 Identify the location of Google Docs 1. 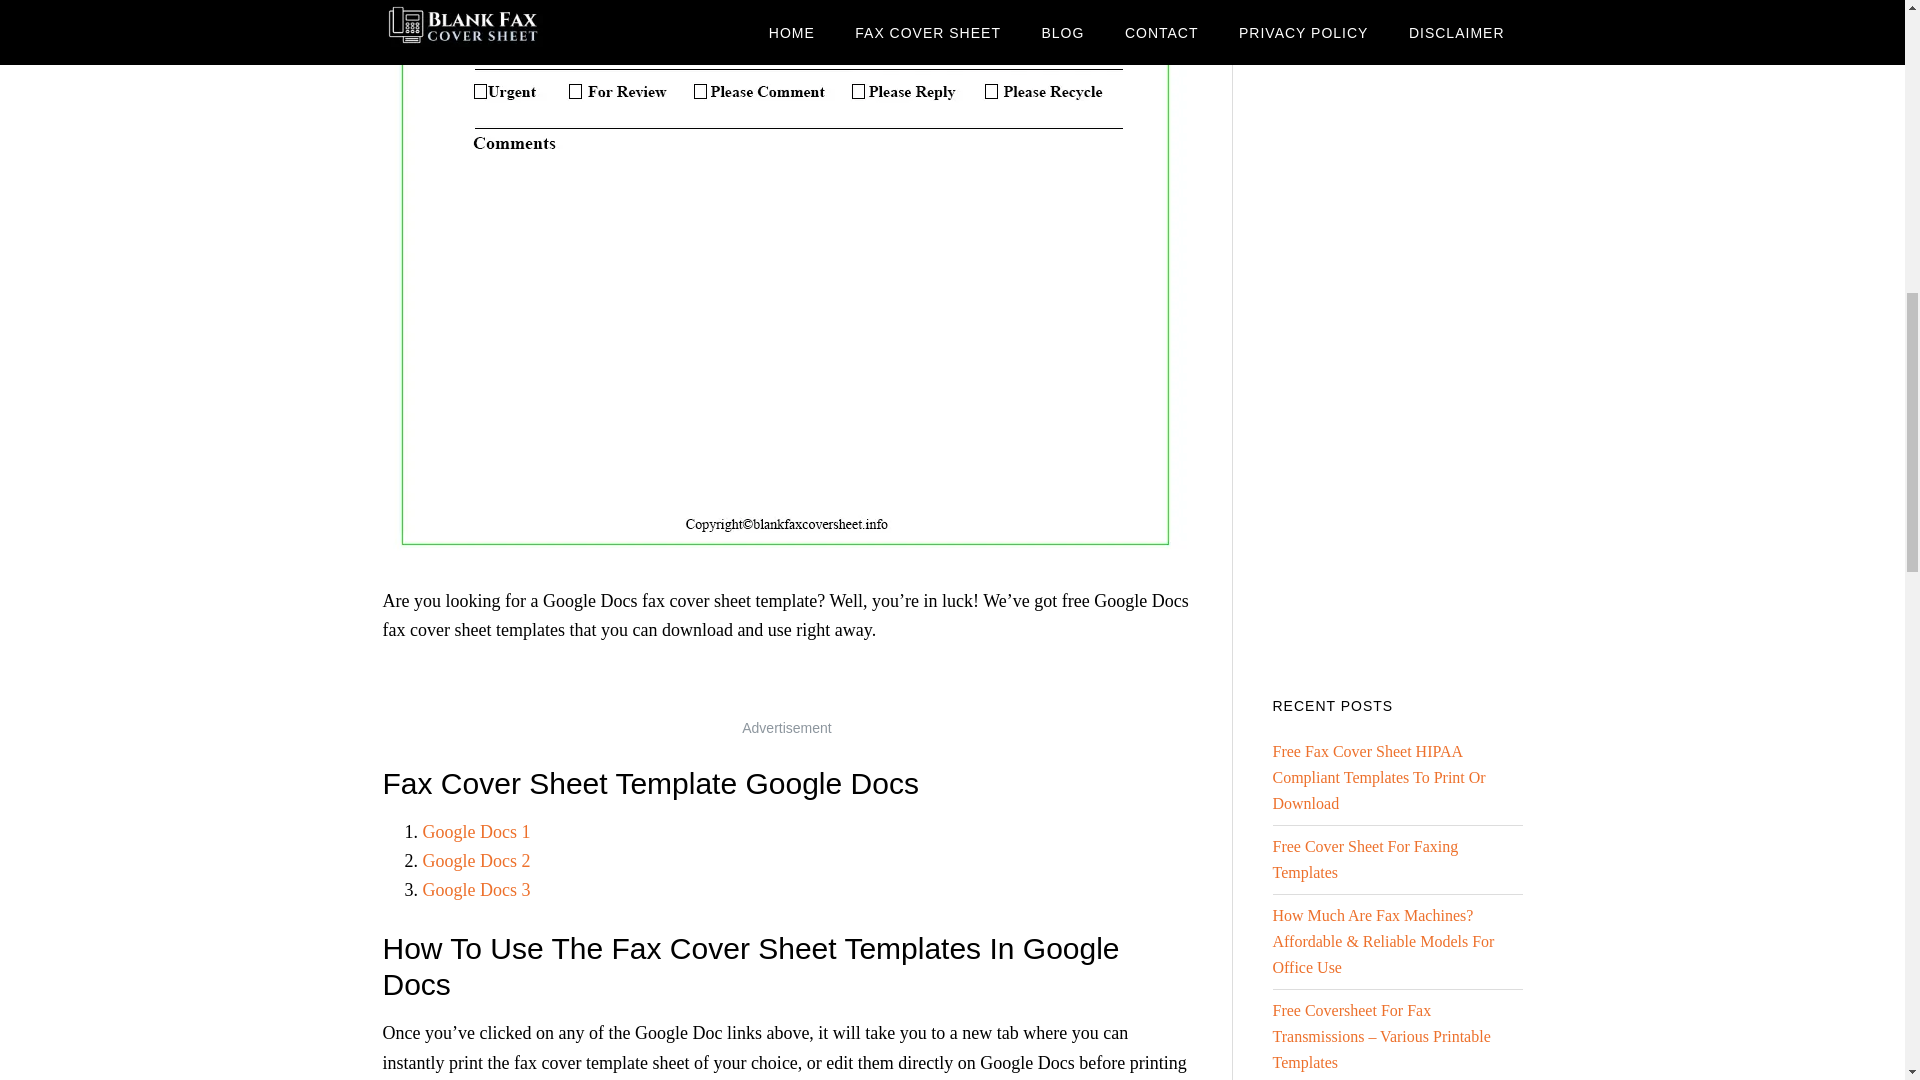
(476, 832).